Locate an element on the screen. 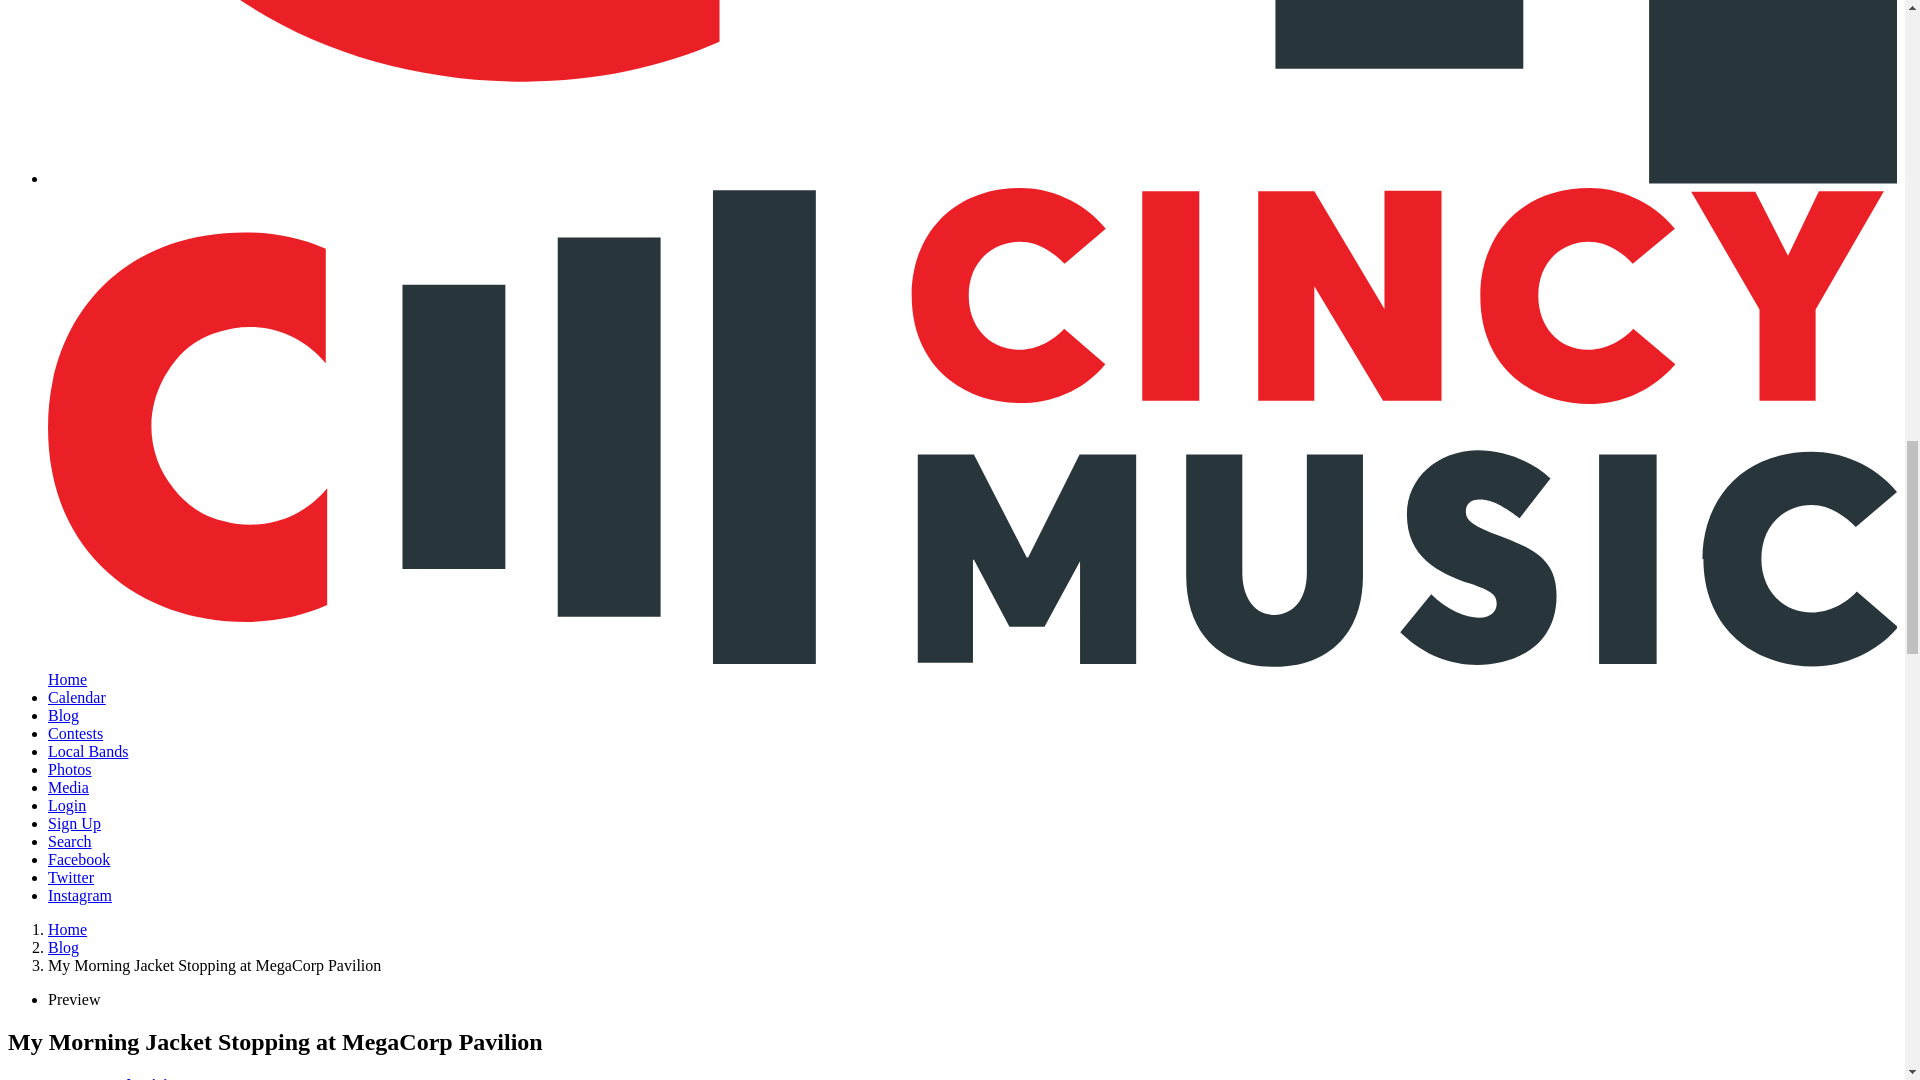  Login is located at coordinates (67, 806).